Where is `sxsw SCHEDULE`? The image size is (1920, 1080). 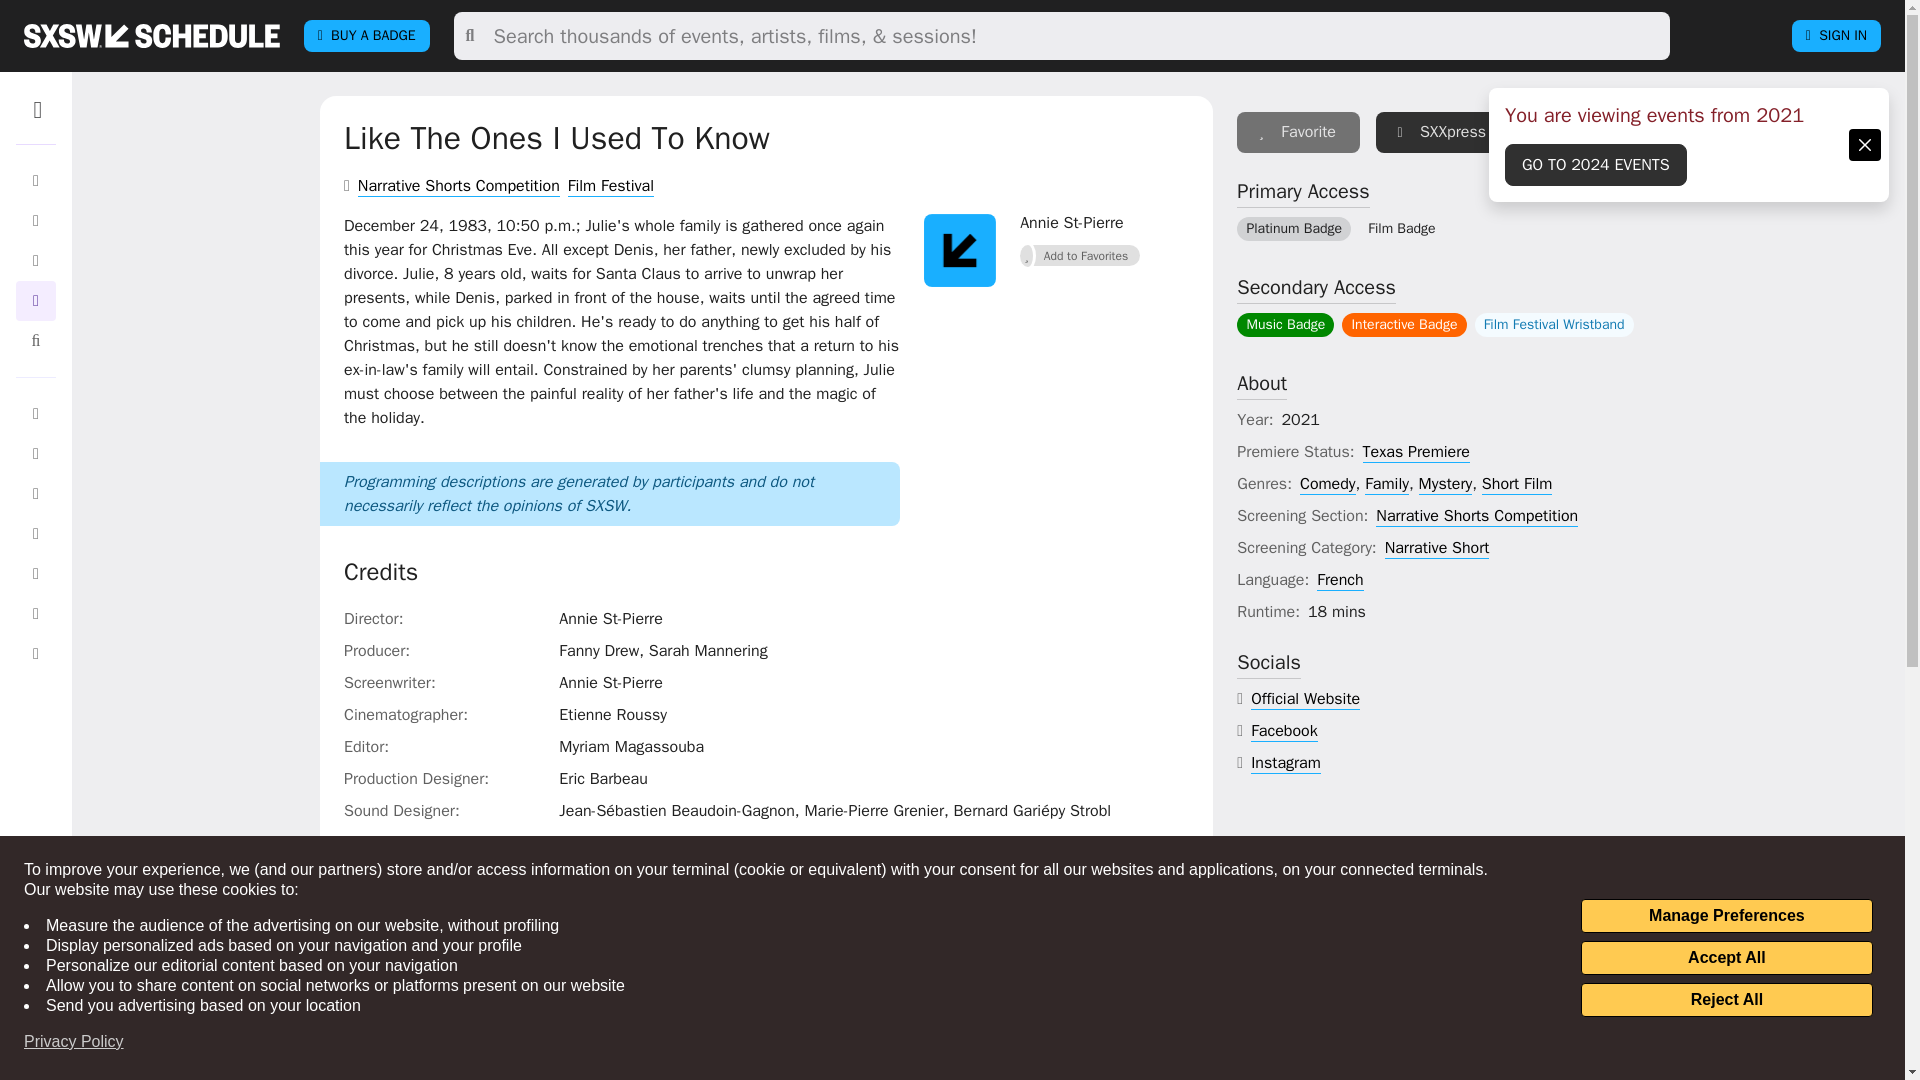
sxsw SCHEDULE is located at coordinates (151, 35).